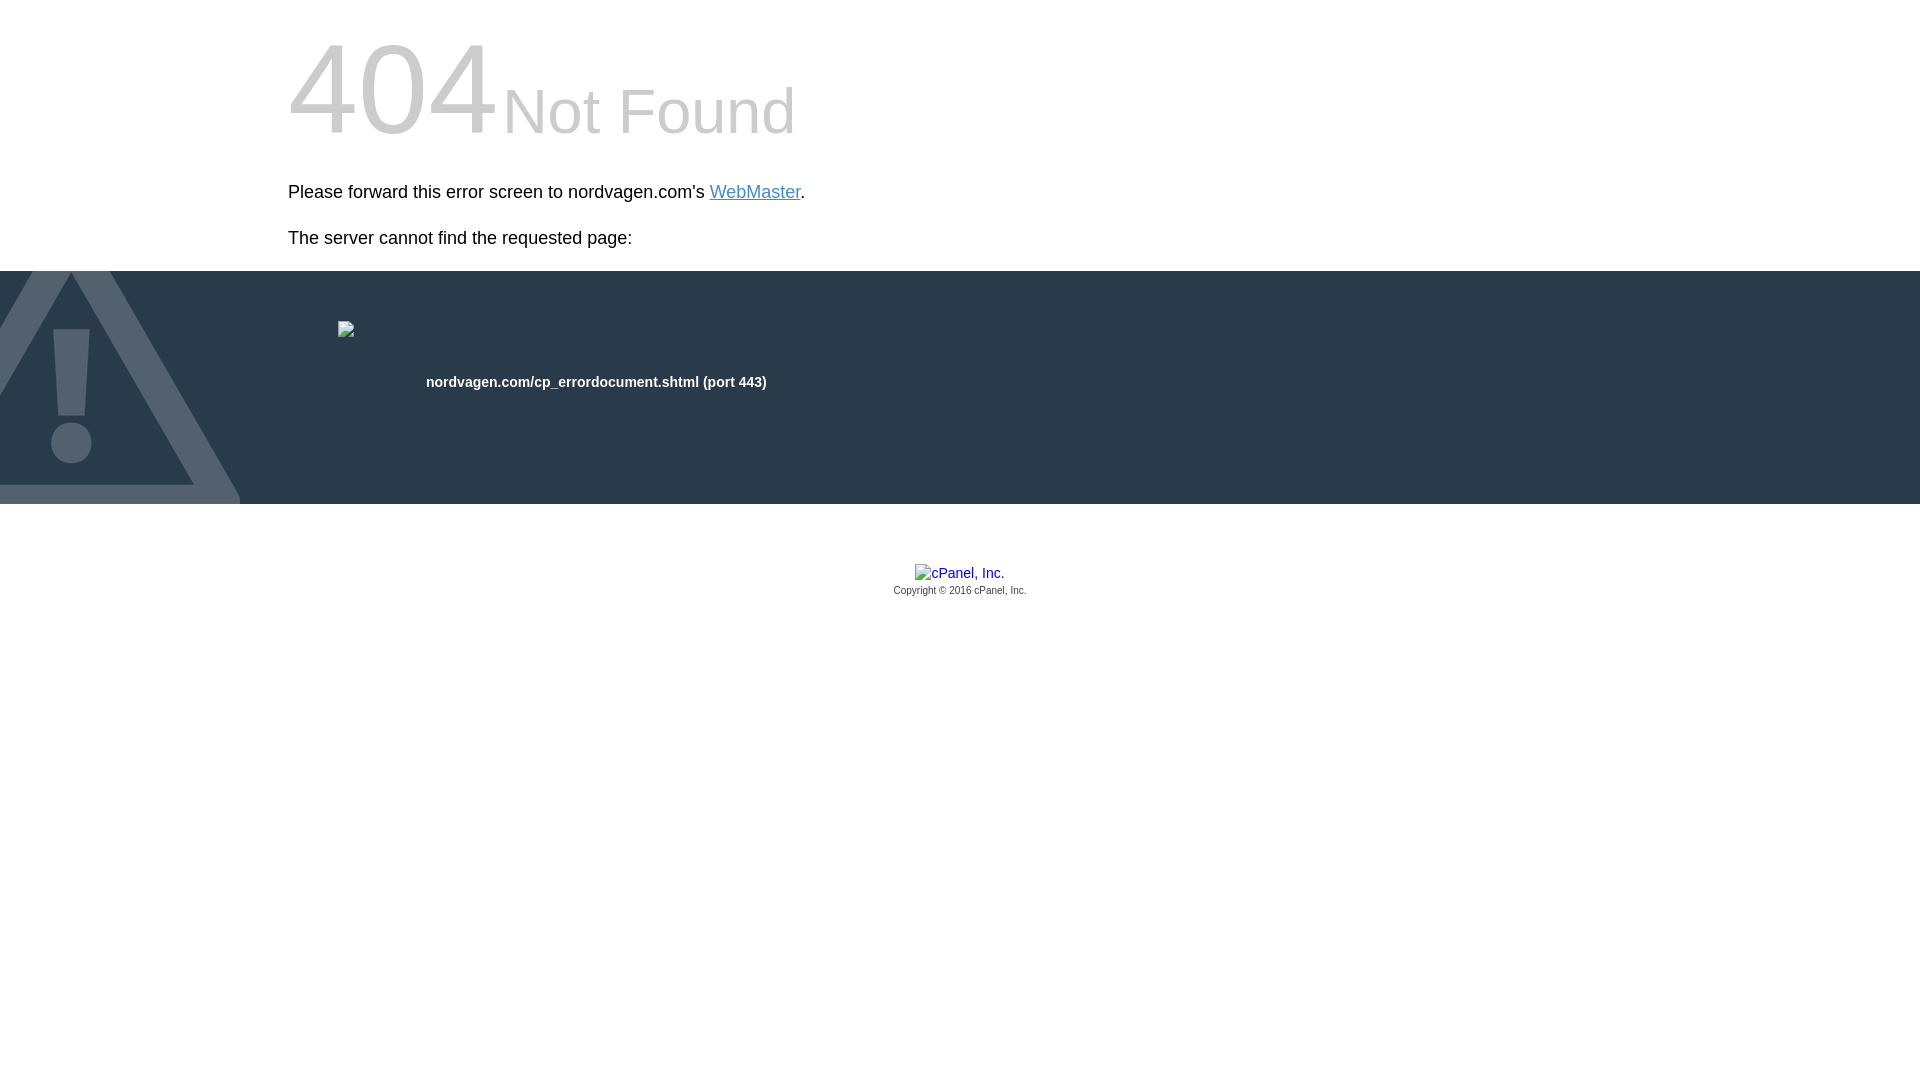  What do you see at coordinates (755, 192) in the screenshot?
I see `WebMaster` at bounding box center [755, 192].